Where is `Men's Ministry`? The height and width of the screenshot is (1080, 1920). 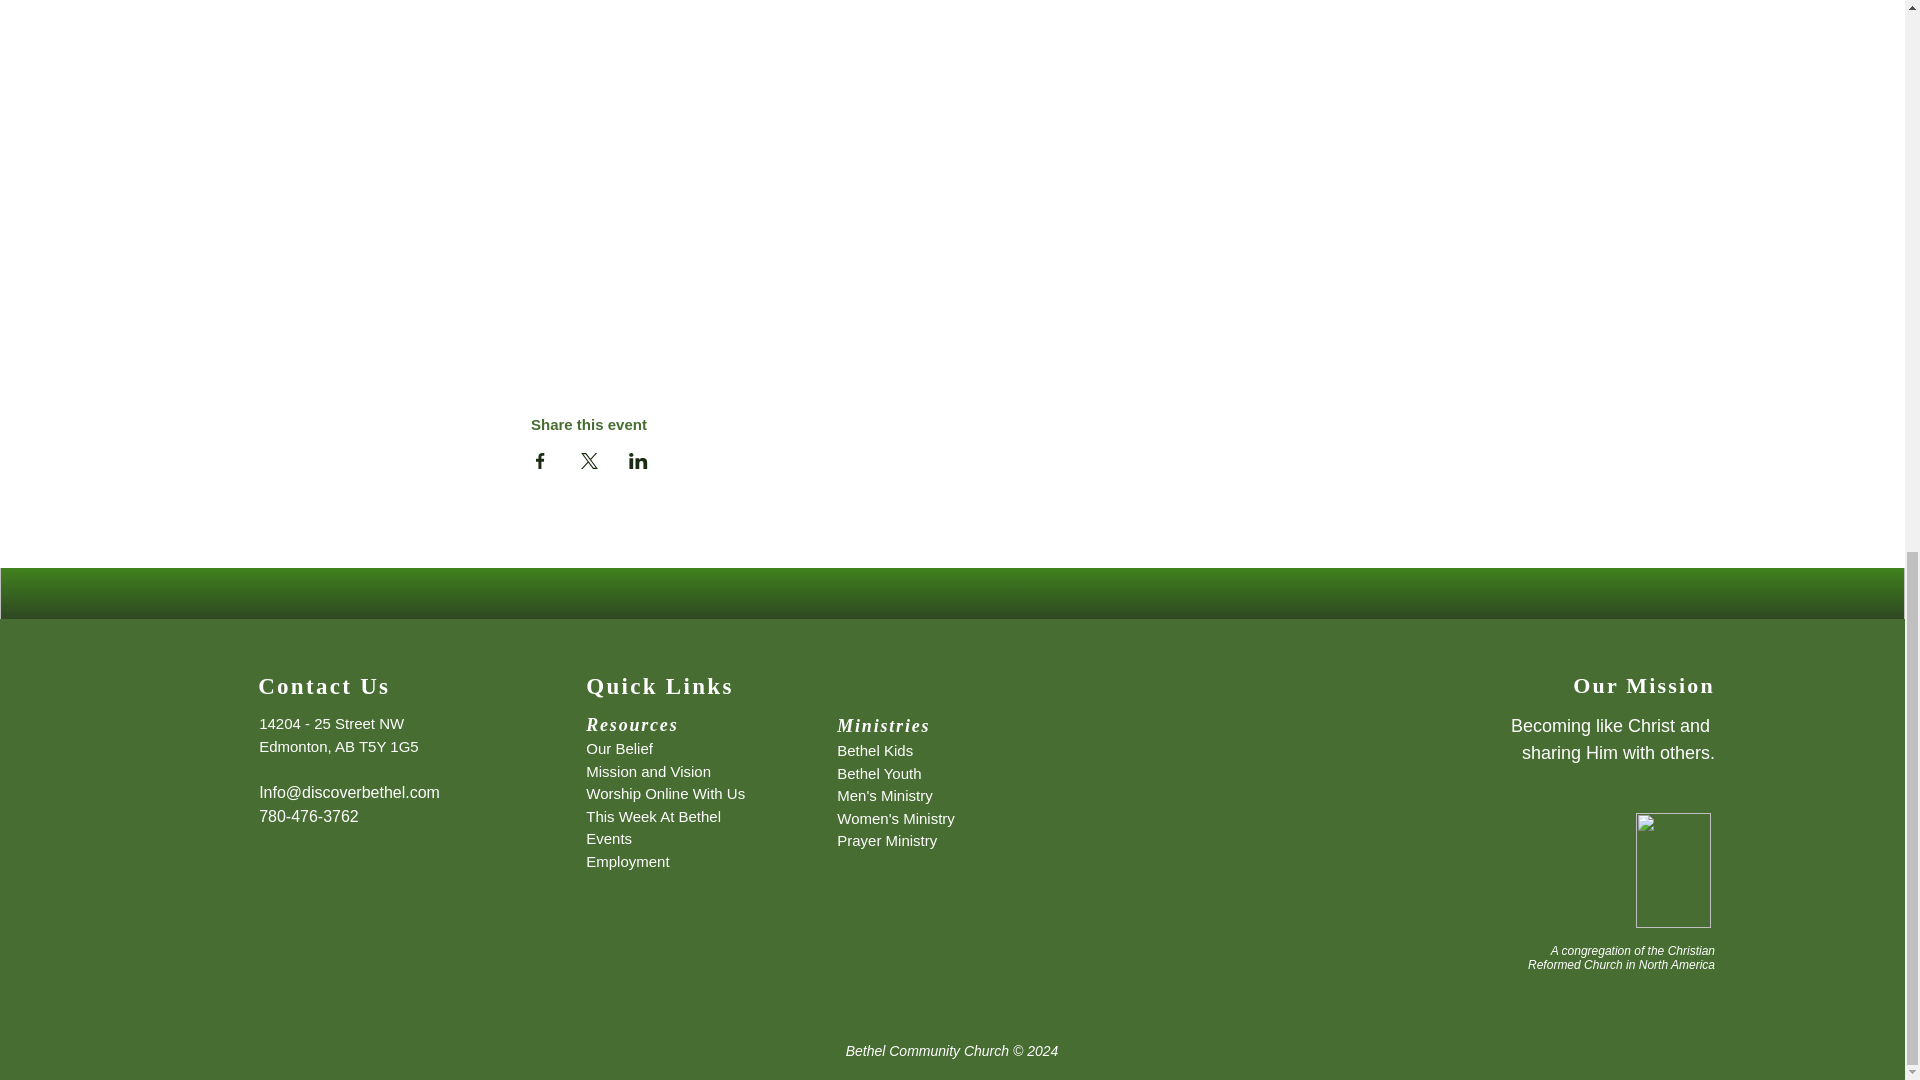 Men's Ministry is located at coordinates (884, 795).